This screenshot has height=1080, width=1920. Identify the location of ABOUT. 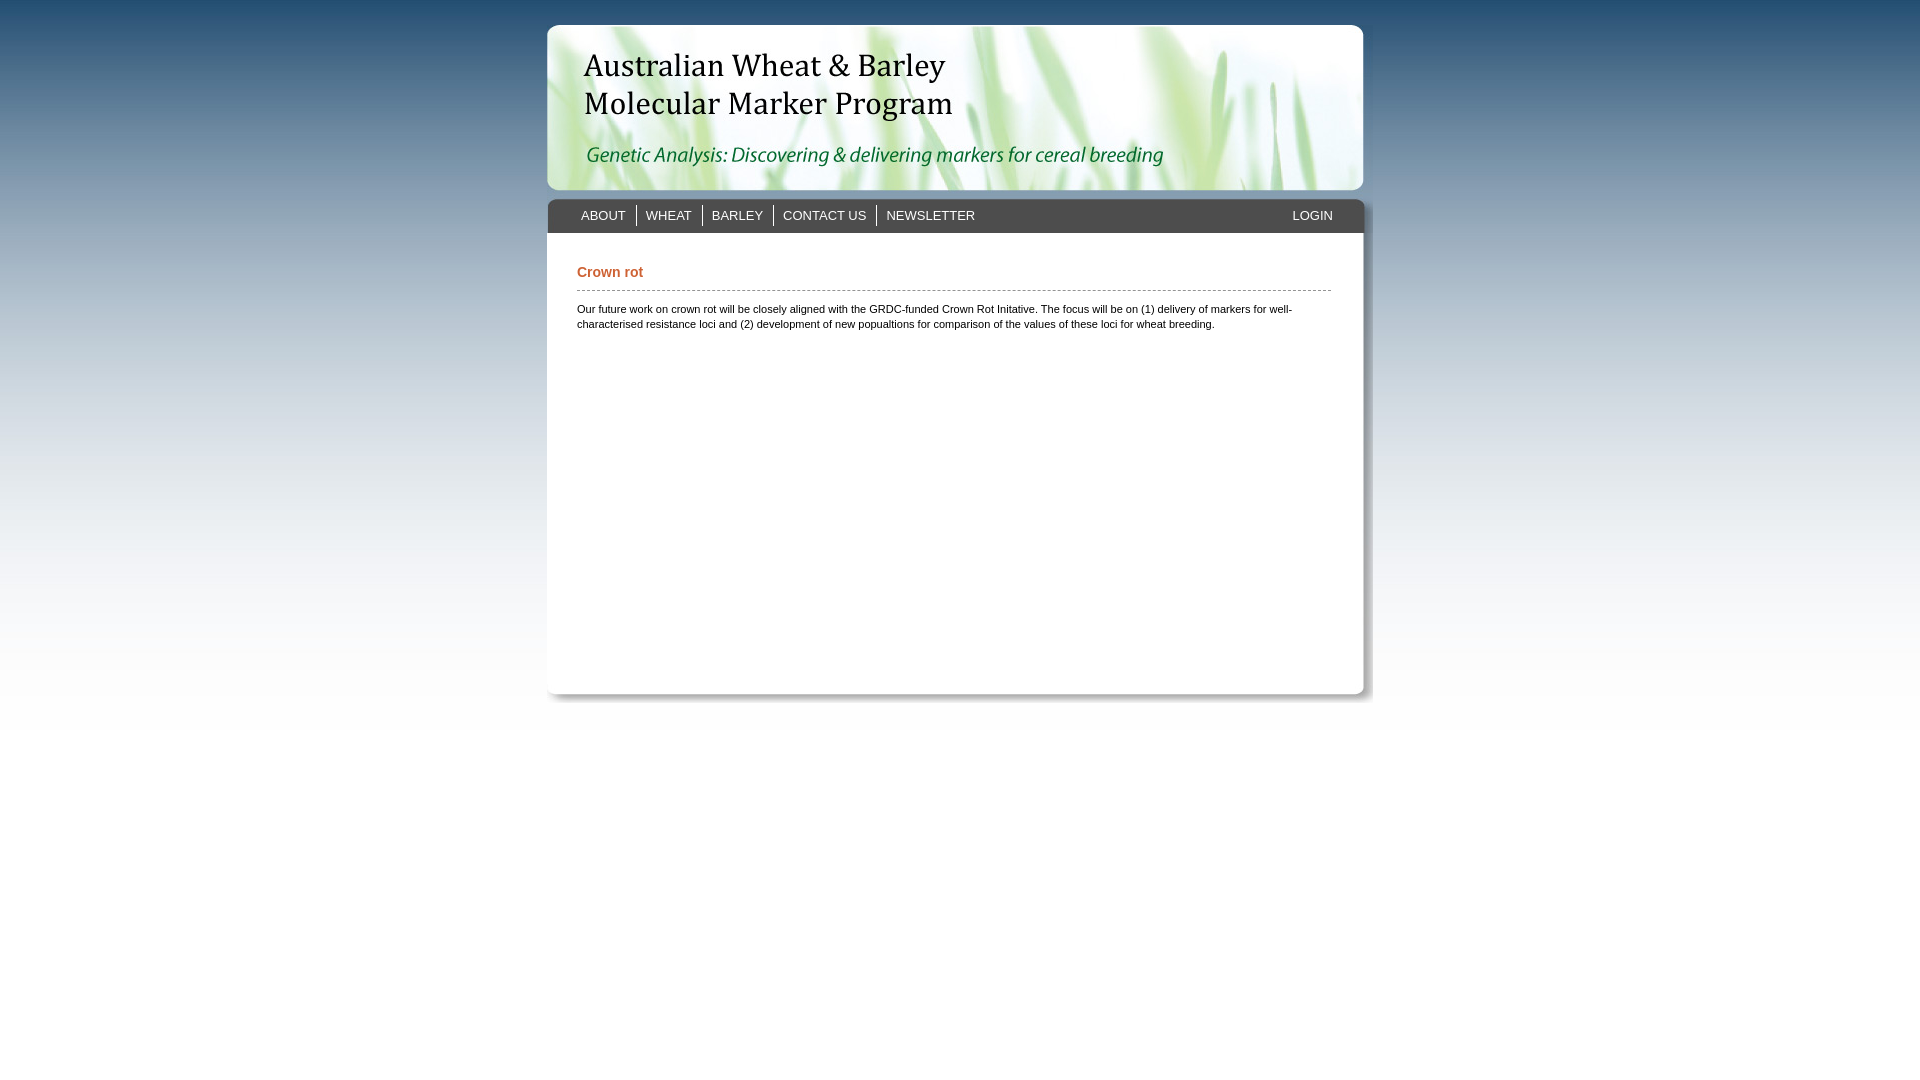
(604, 216).